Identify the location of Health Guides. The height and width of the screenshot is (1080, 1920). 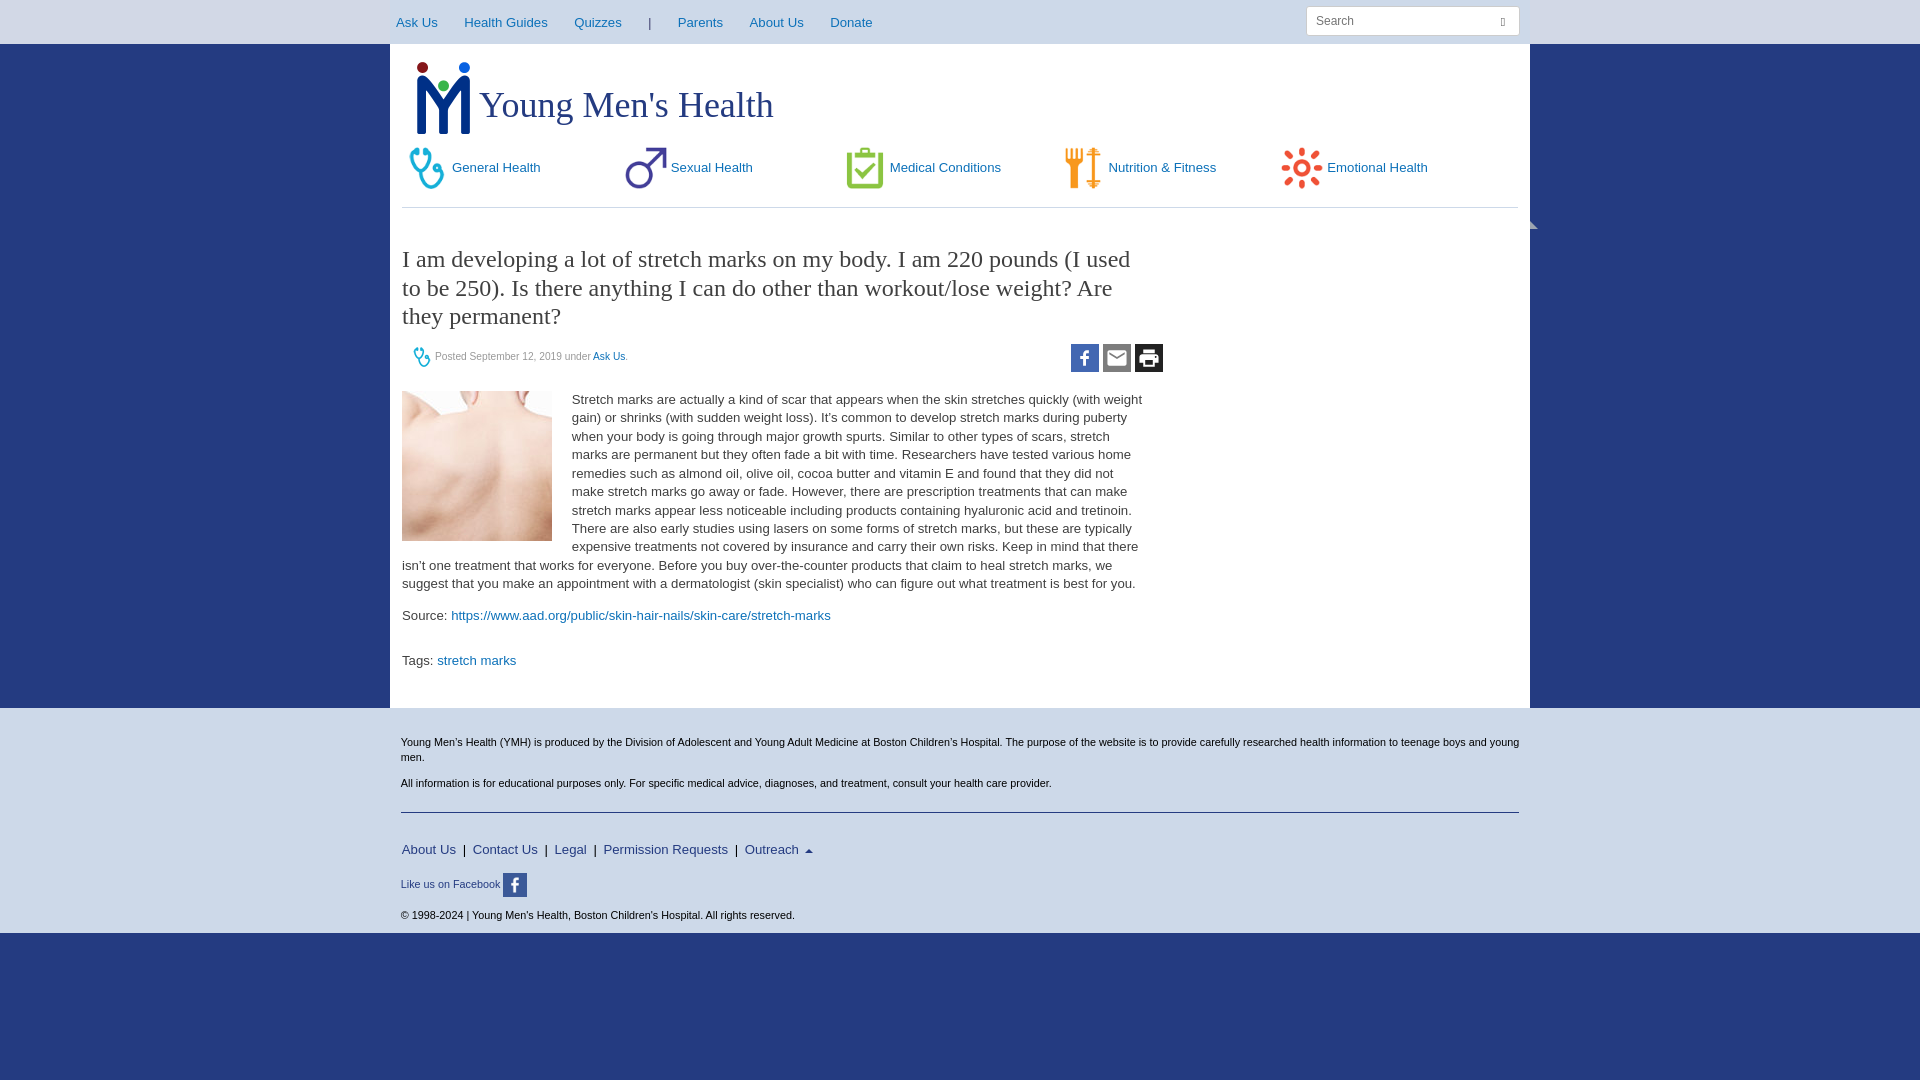
(506, 22).